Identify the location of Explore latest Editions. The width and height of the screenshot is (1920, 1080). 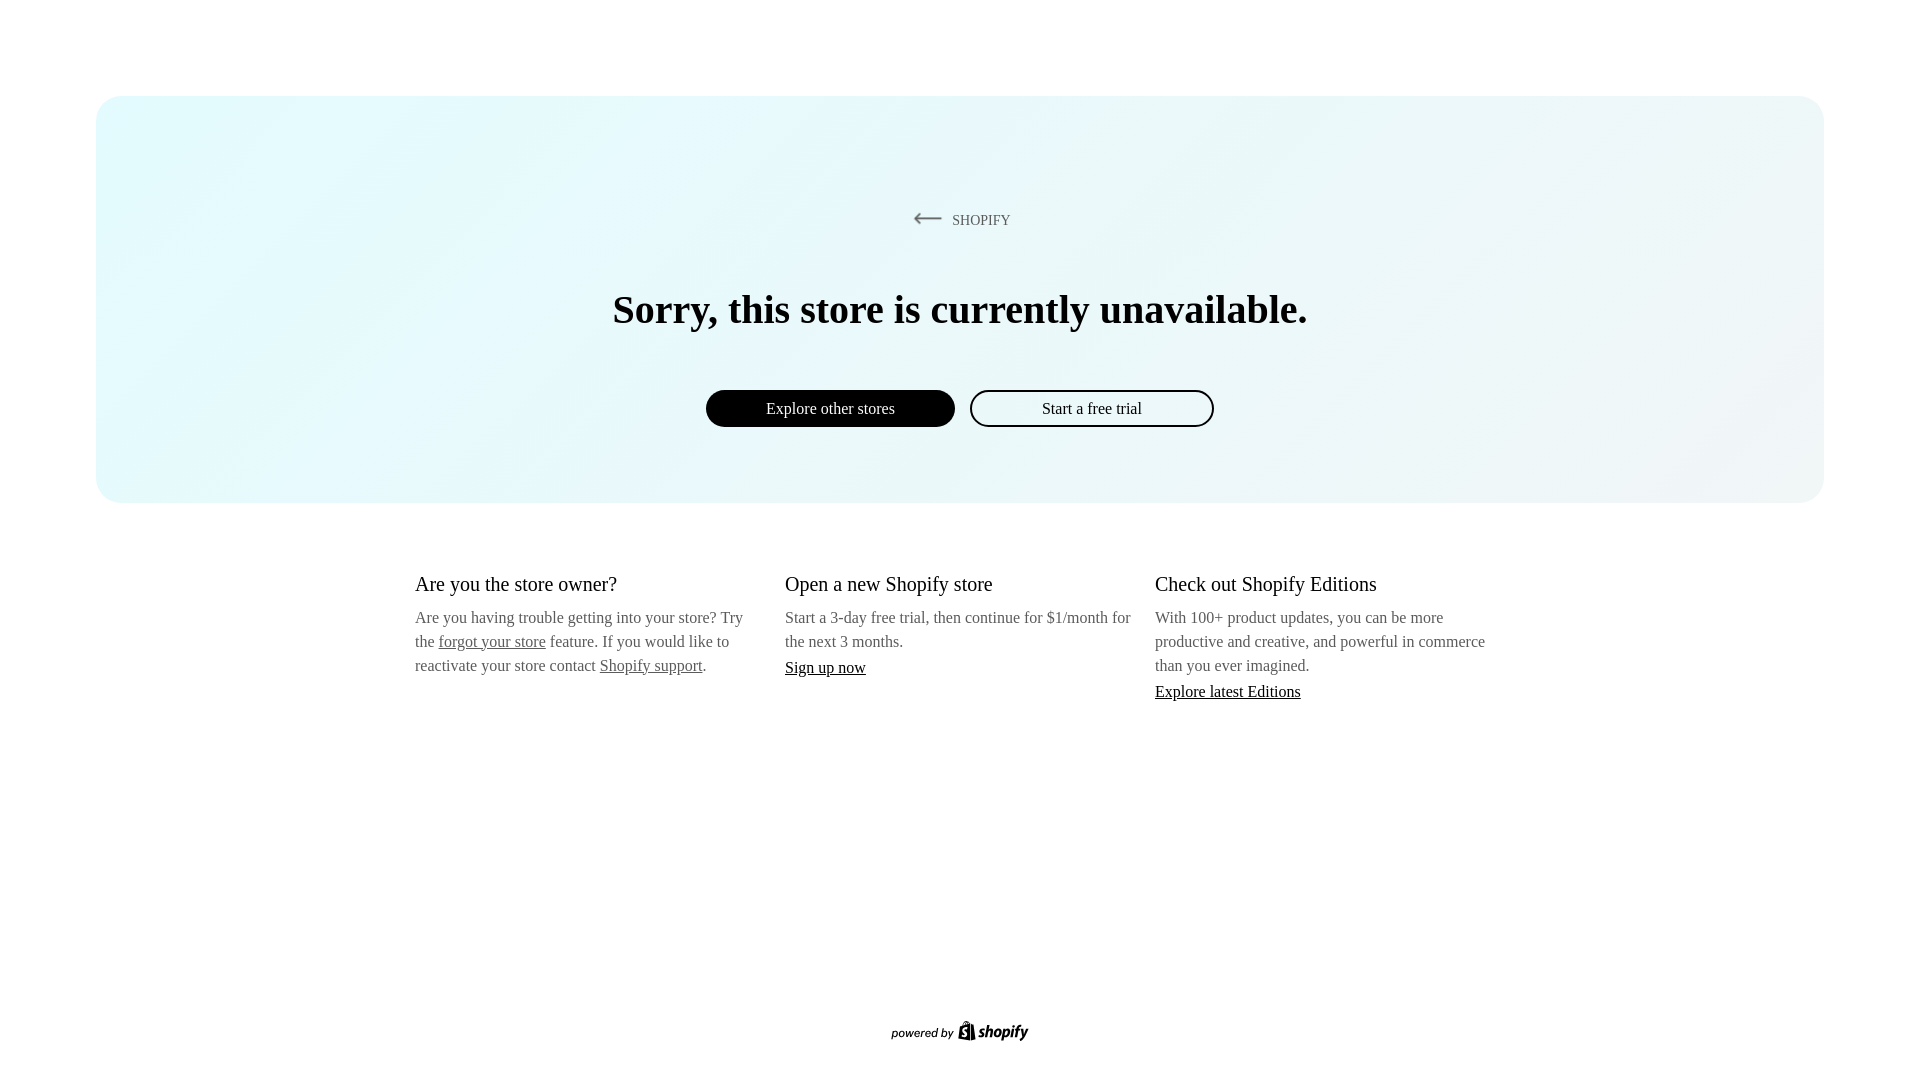
(1228, 690).